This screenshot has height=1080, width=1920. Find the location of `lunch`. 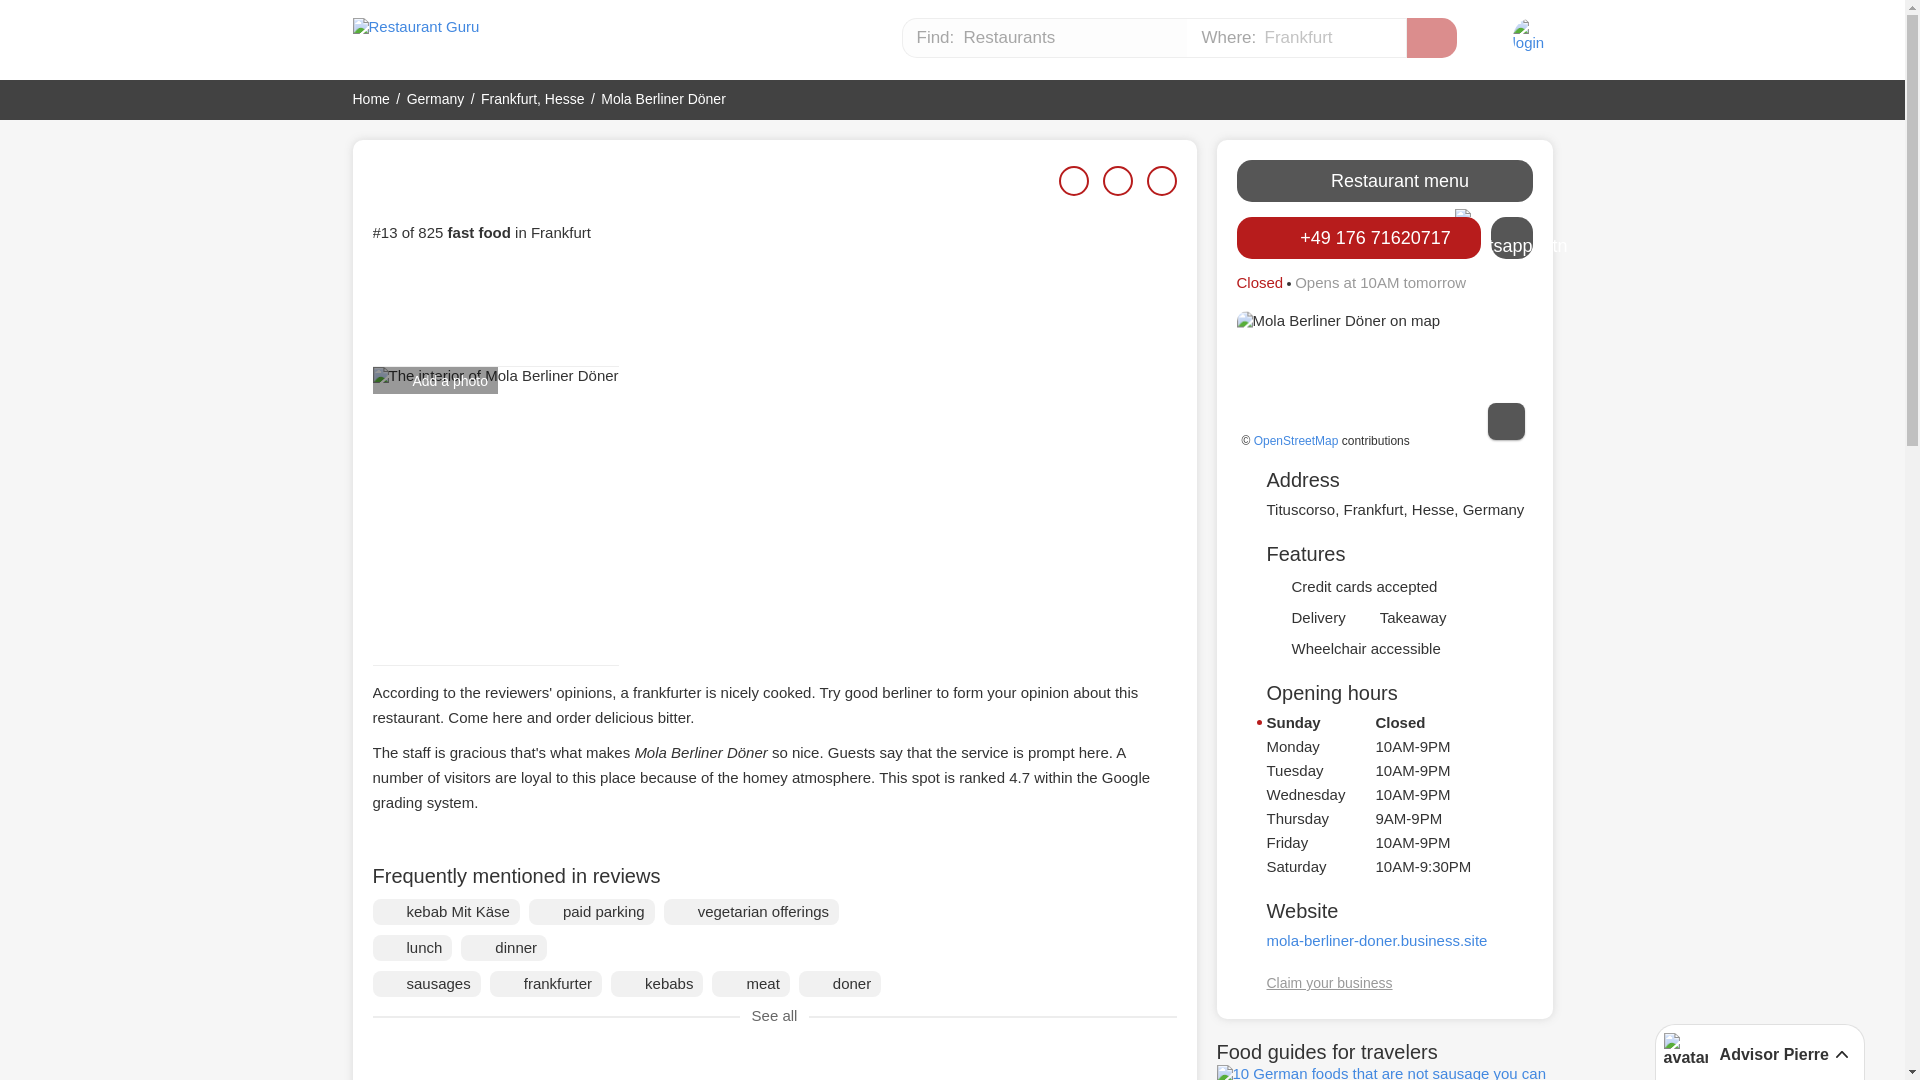

lunch is located at coordinates (412, 948).